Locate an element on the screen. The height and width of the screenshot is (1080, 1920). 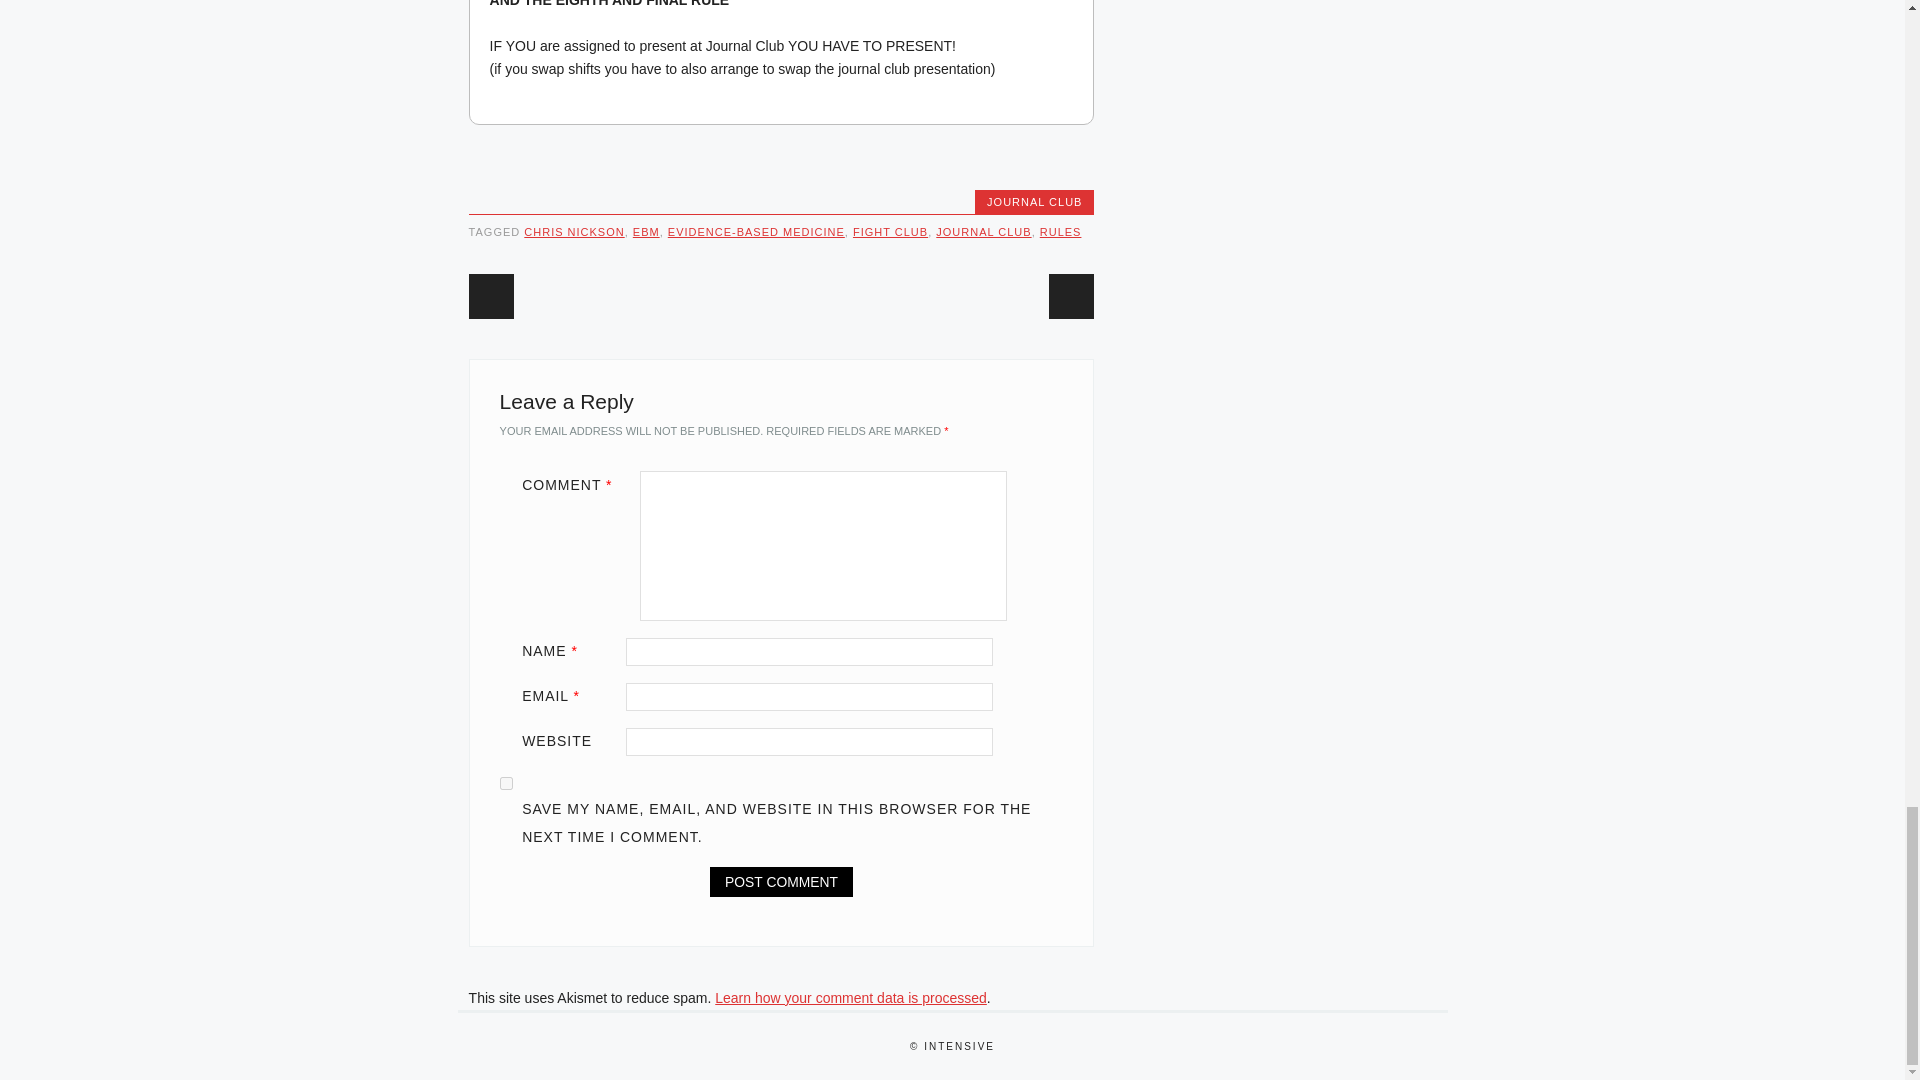
EBM is located at coordinates (646, 231).